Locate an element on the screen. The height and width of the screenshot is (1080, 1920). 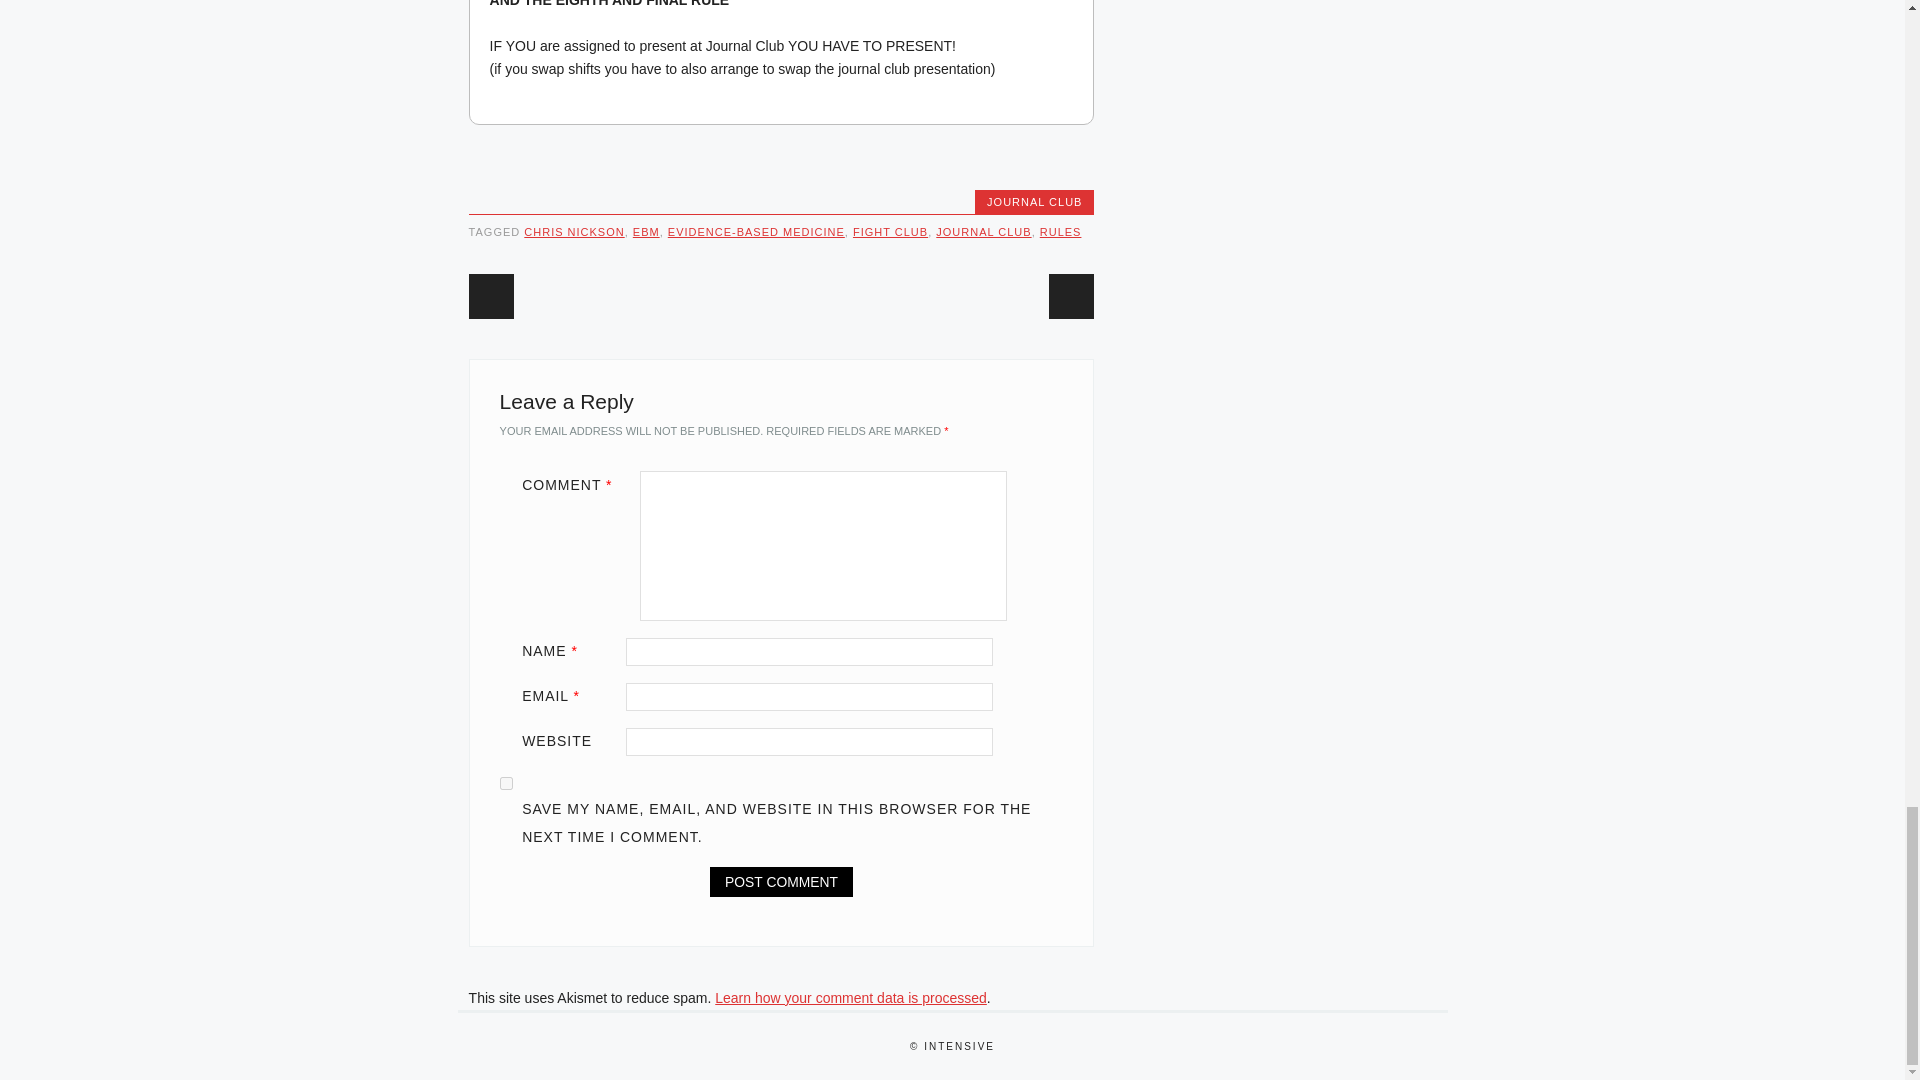
EBM is located at coordinates (646, 231).